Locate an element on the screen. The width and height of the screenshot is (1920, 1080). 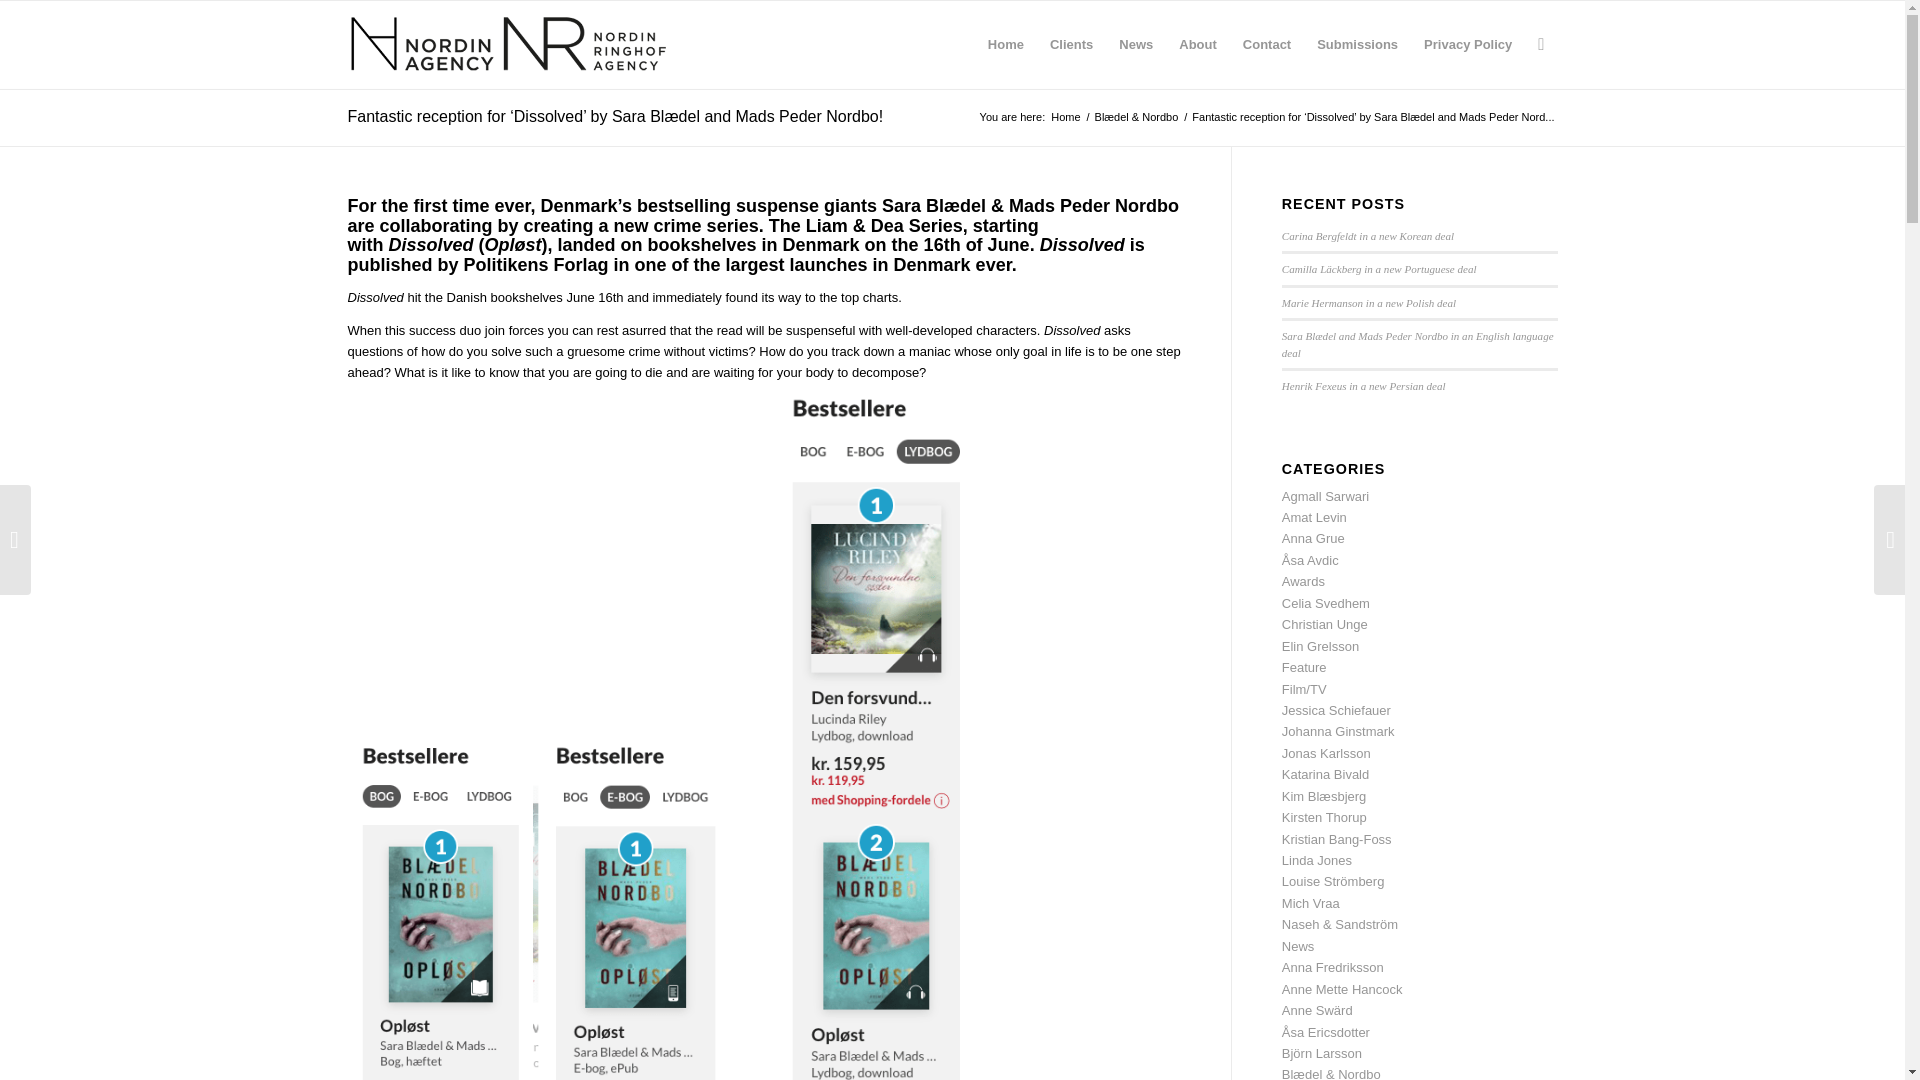
Katarina Bivald is located at coordinates (1325, 774).